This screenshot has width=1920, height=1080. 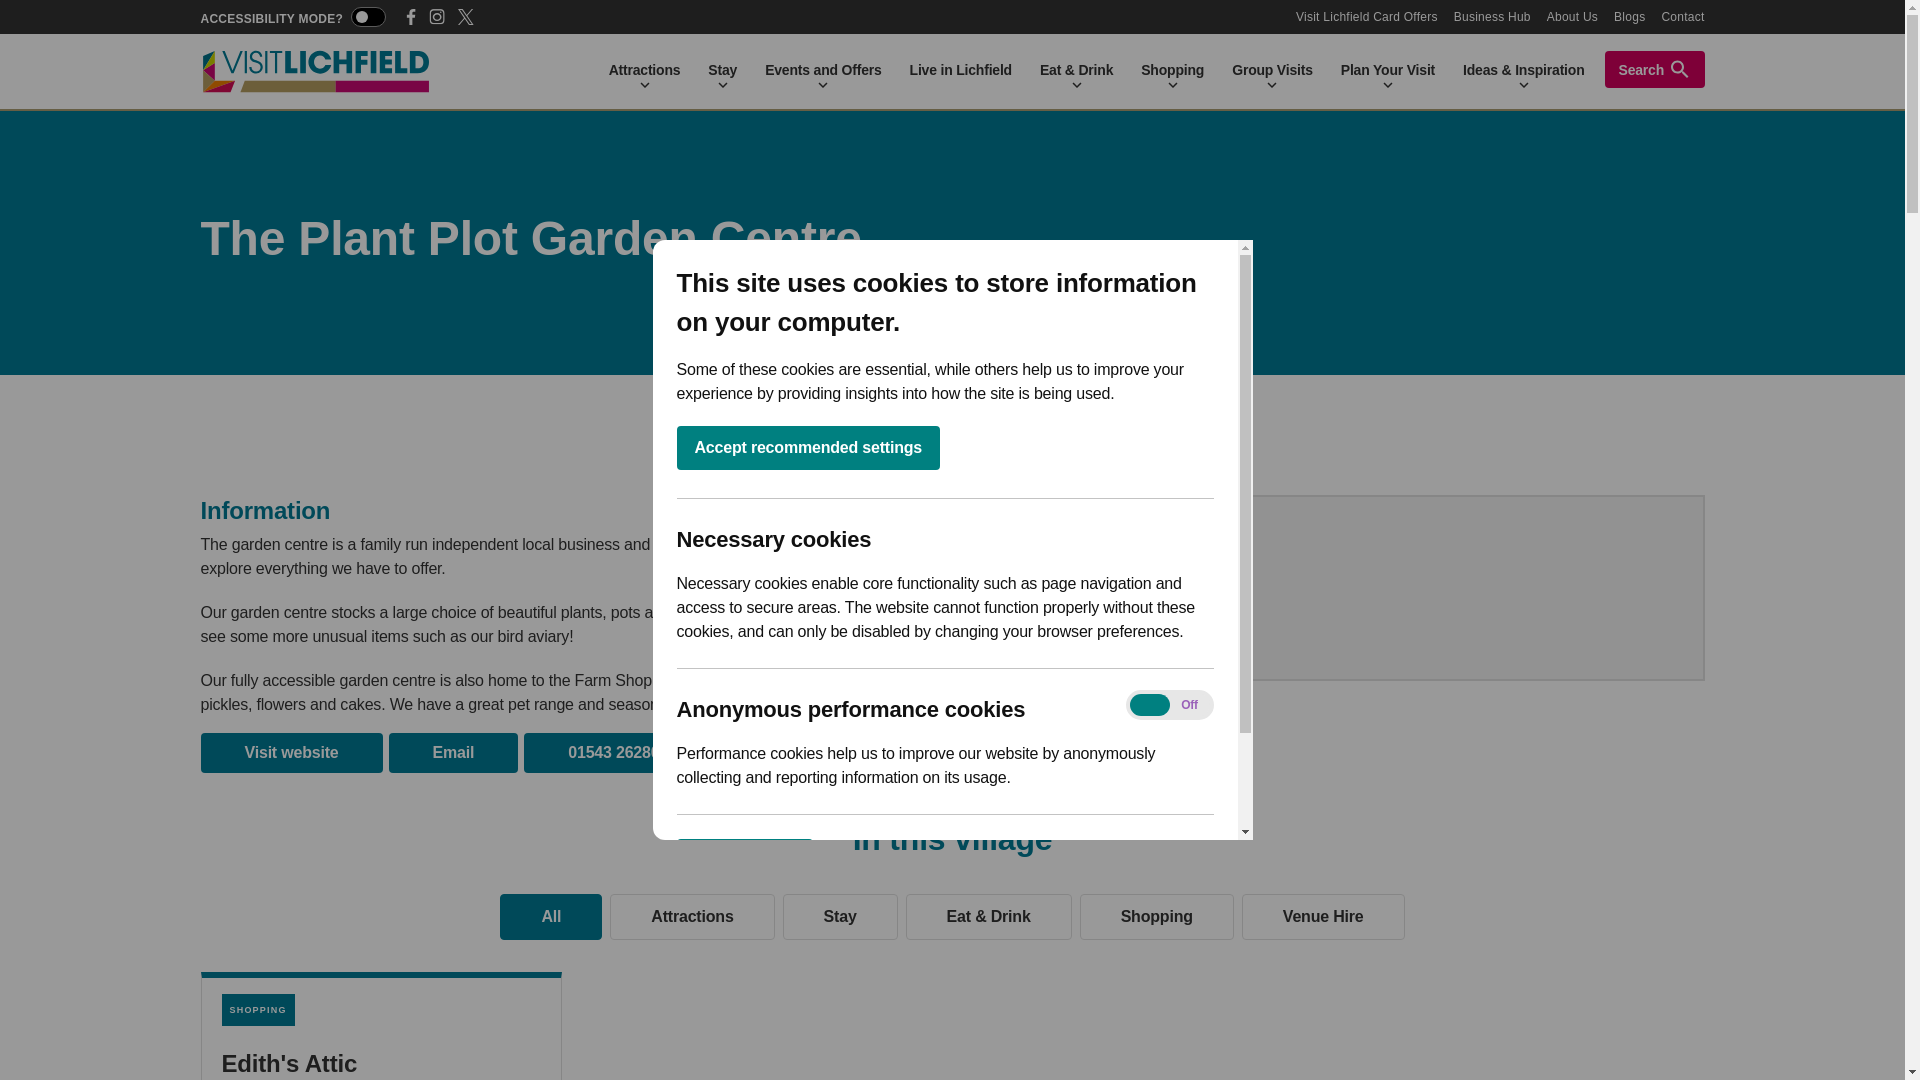 I want to click on Visit Lichfield Card Offers, so click(x=1367, y=16).